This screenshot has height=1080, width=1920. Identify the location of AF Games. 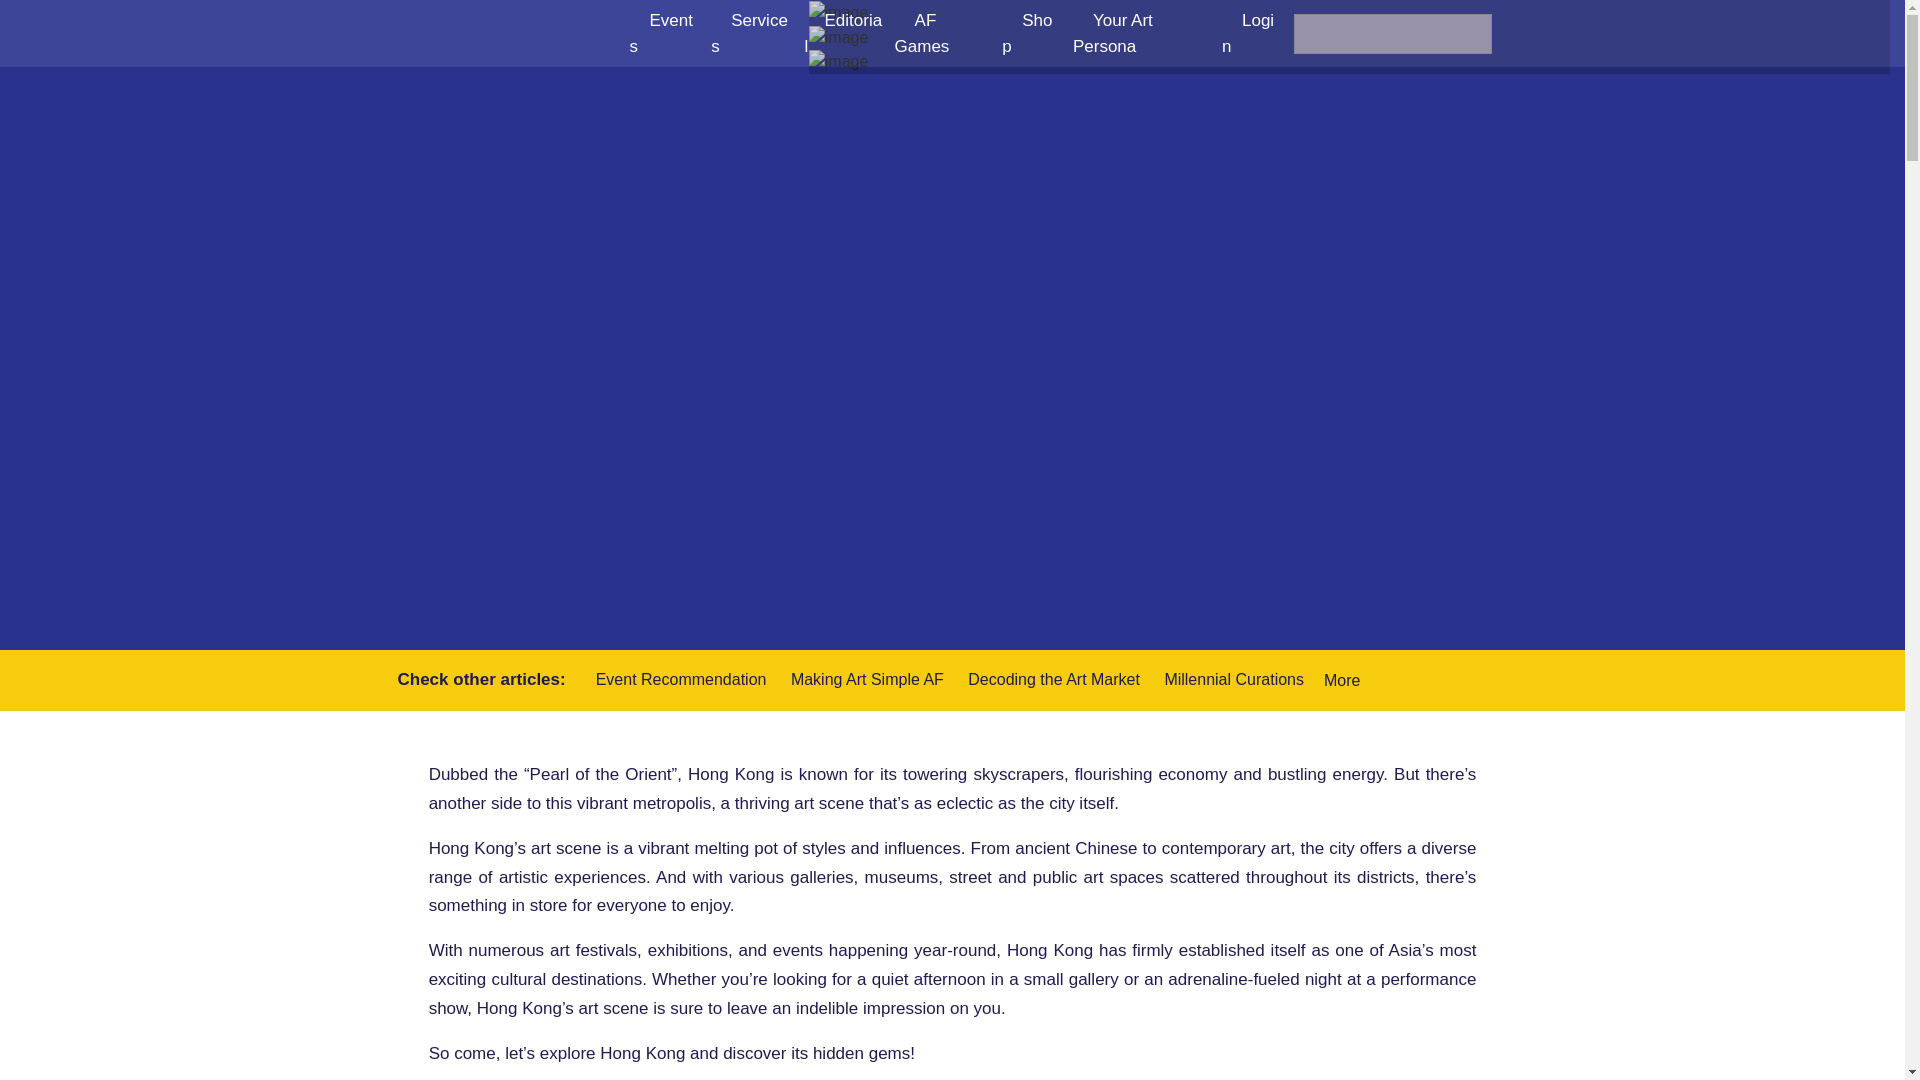
(932, 38).